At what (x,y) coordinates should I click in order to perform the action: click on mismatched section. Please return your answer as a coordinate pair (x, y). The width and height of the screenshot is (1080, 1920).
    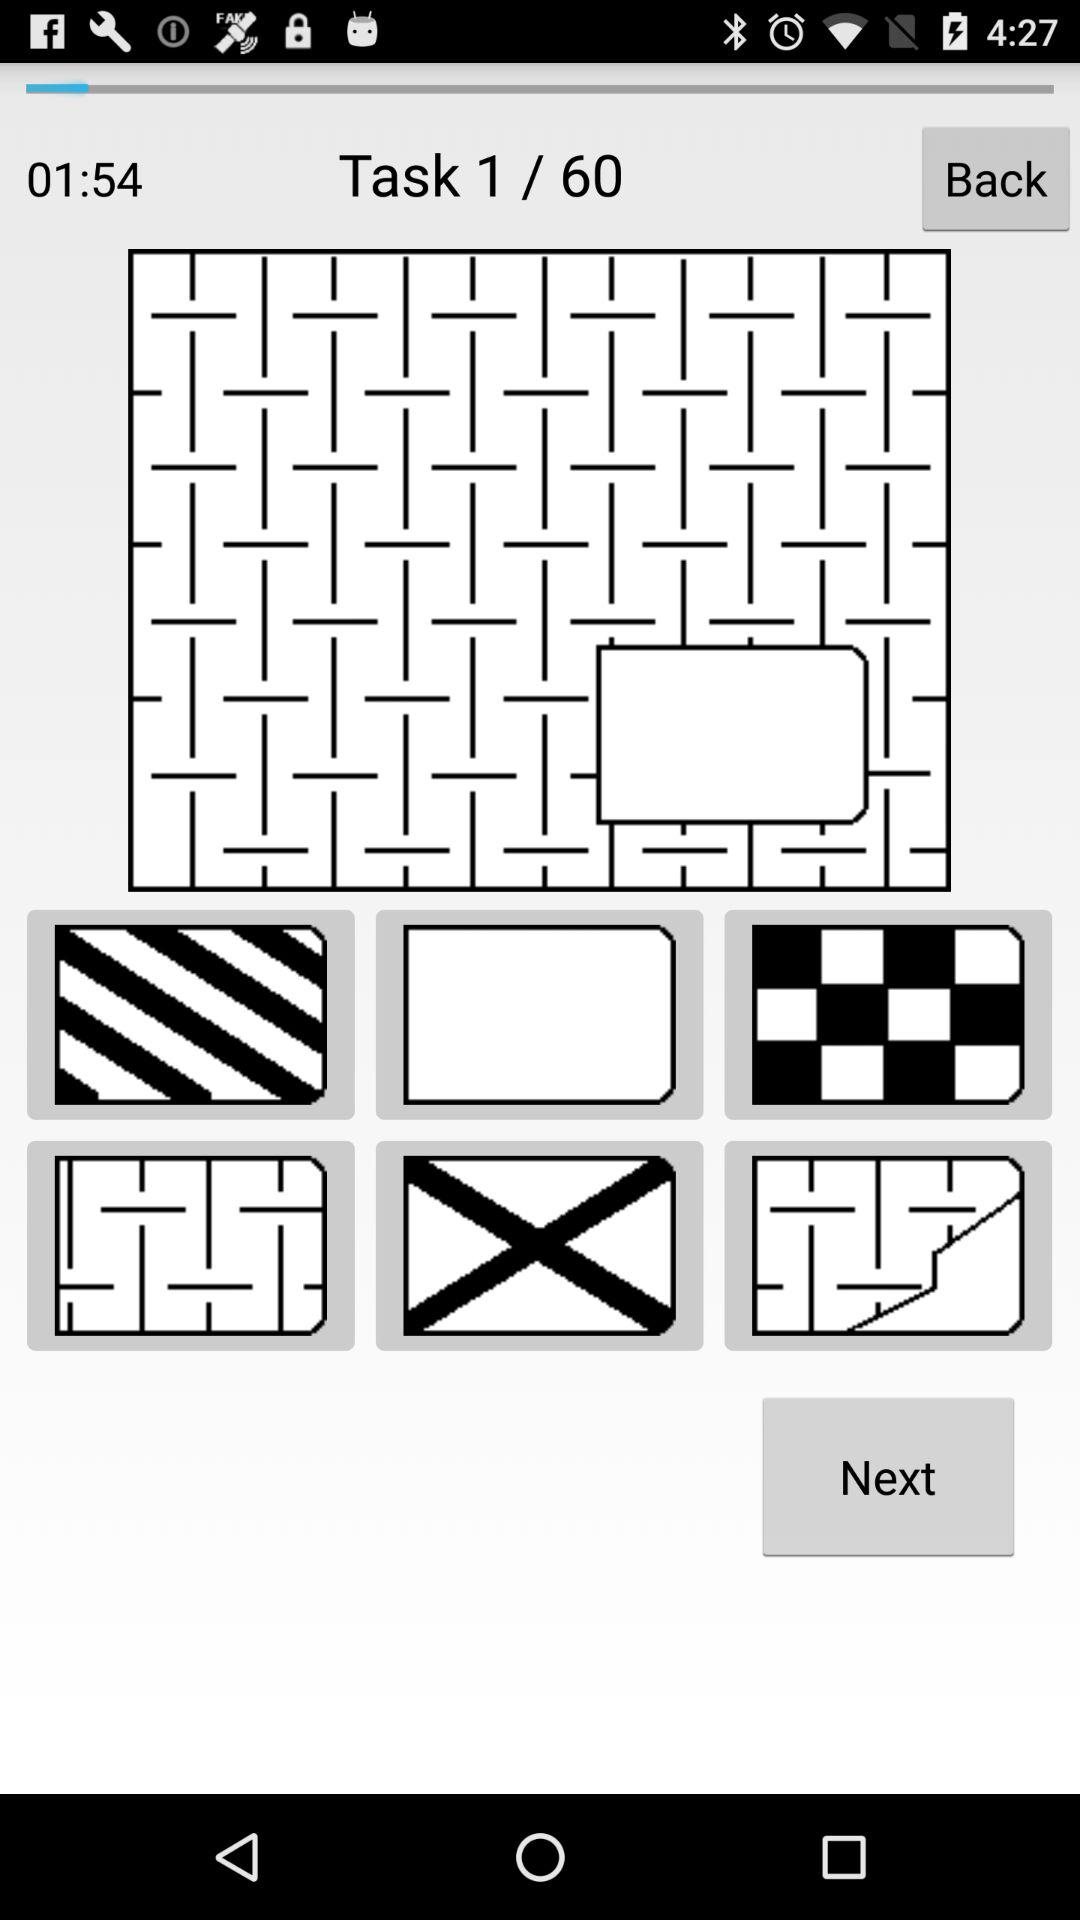
    Looking at the image, I should click on (888, 1246).